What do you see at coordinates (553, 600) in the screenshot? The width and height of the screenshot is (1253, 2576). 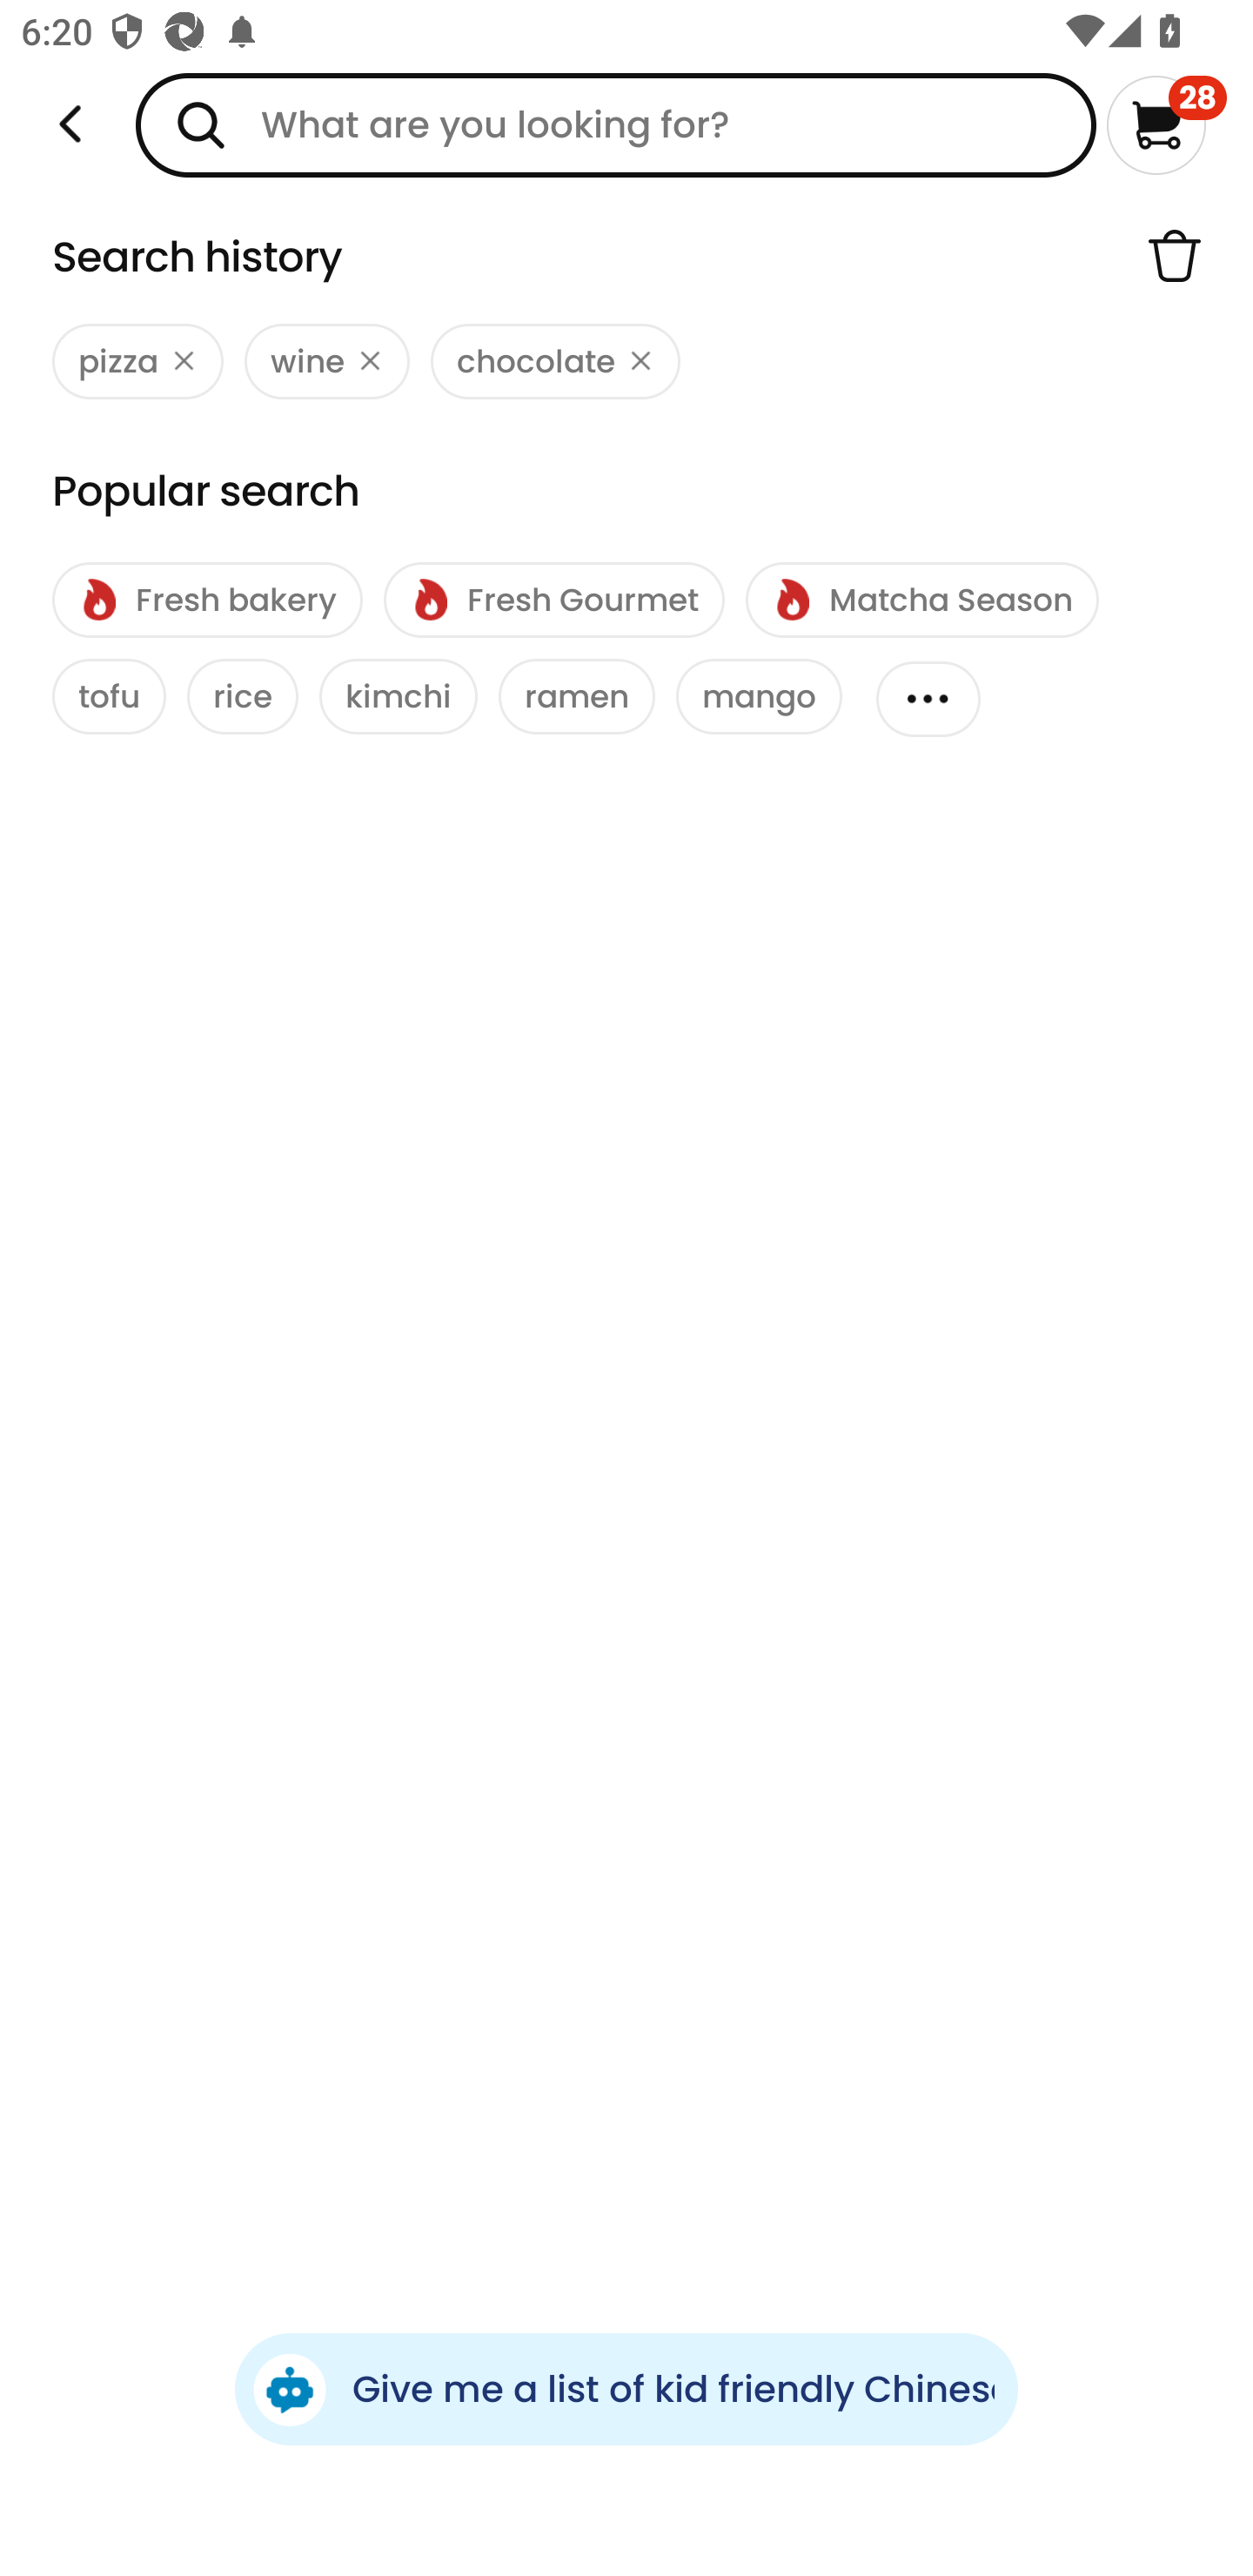 I see `Fresh Gourmet` at bounding box center [553, 600].